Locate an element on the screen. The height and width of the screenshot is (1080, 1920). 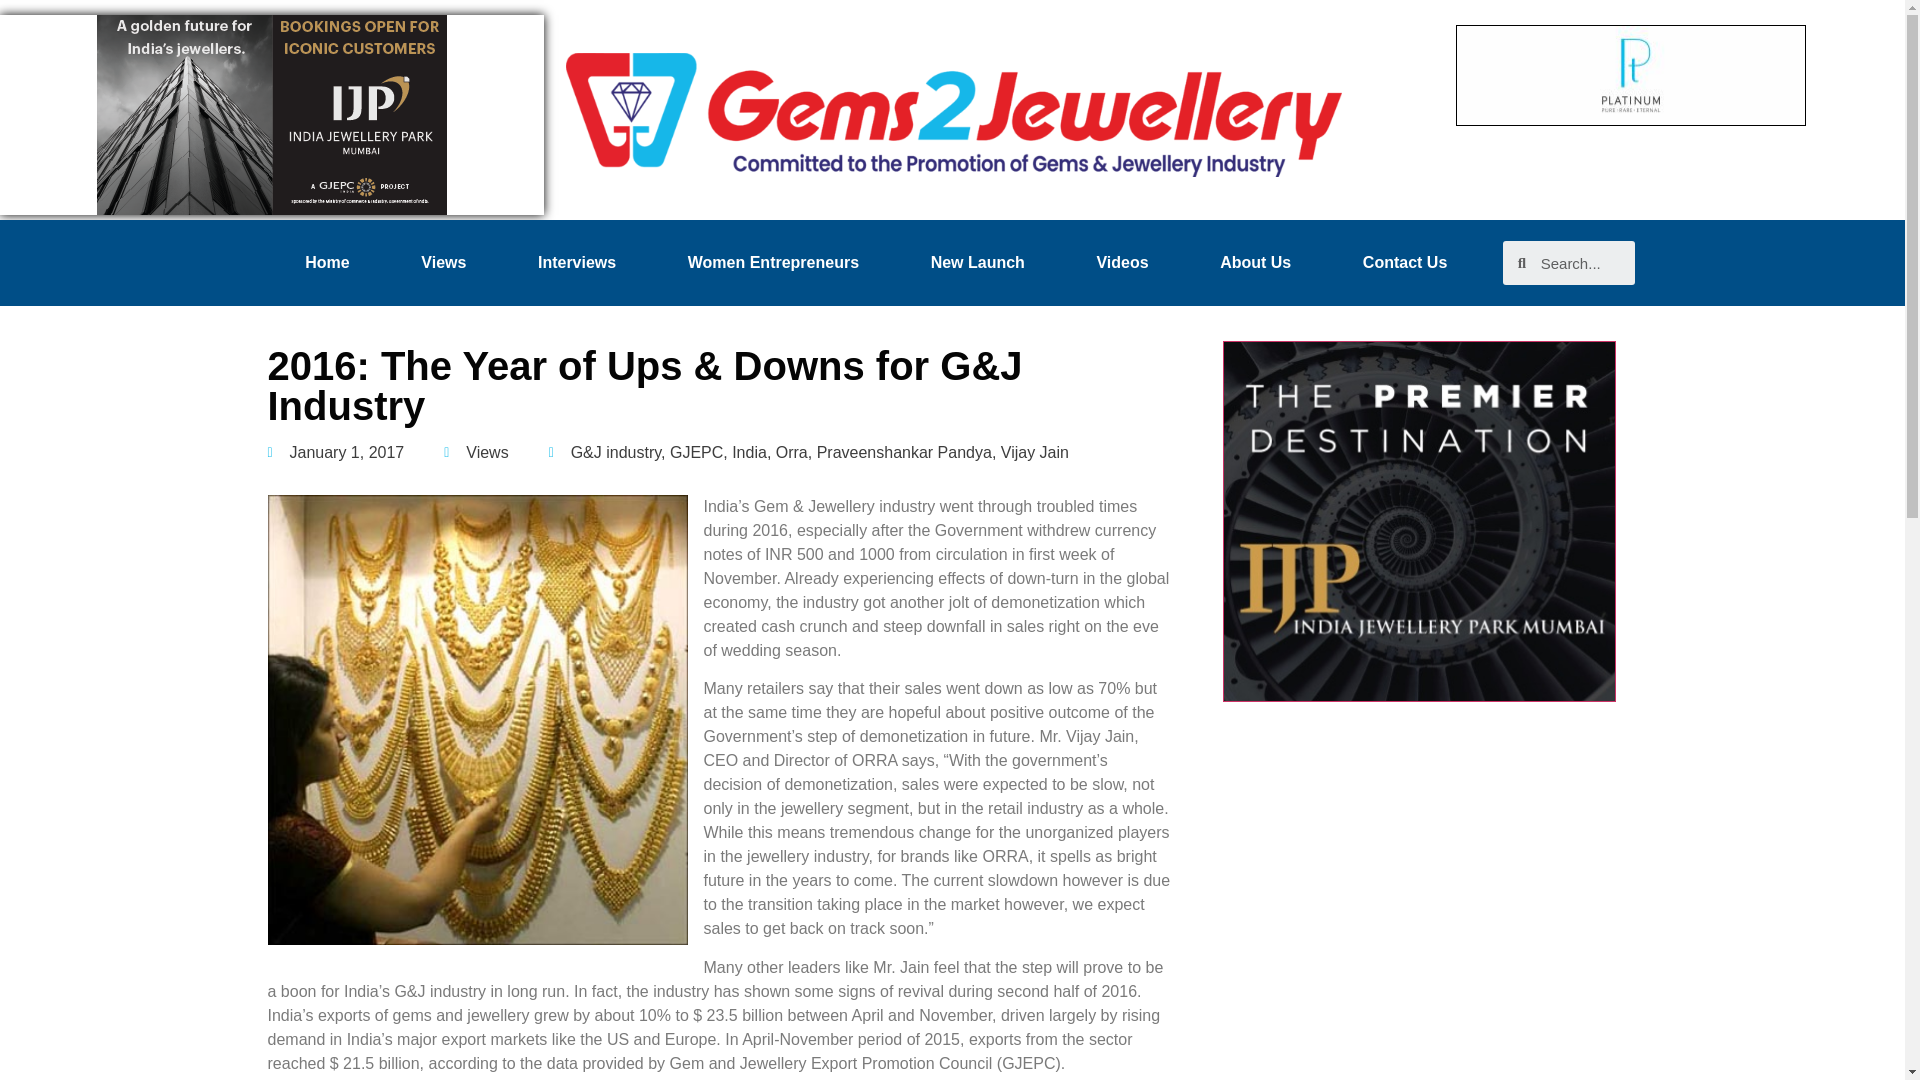
Videos is located at coordinates (1122, 262).